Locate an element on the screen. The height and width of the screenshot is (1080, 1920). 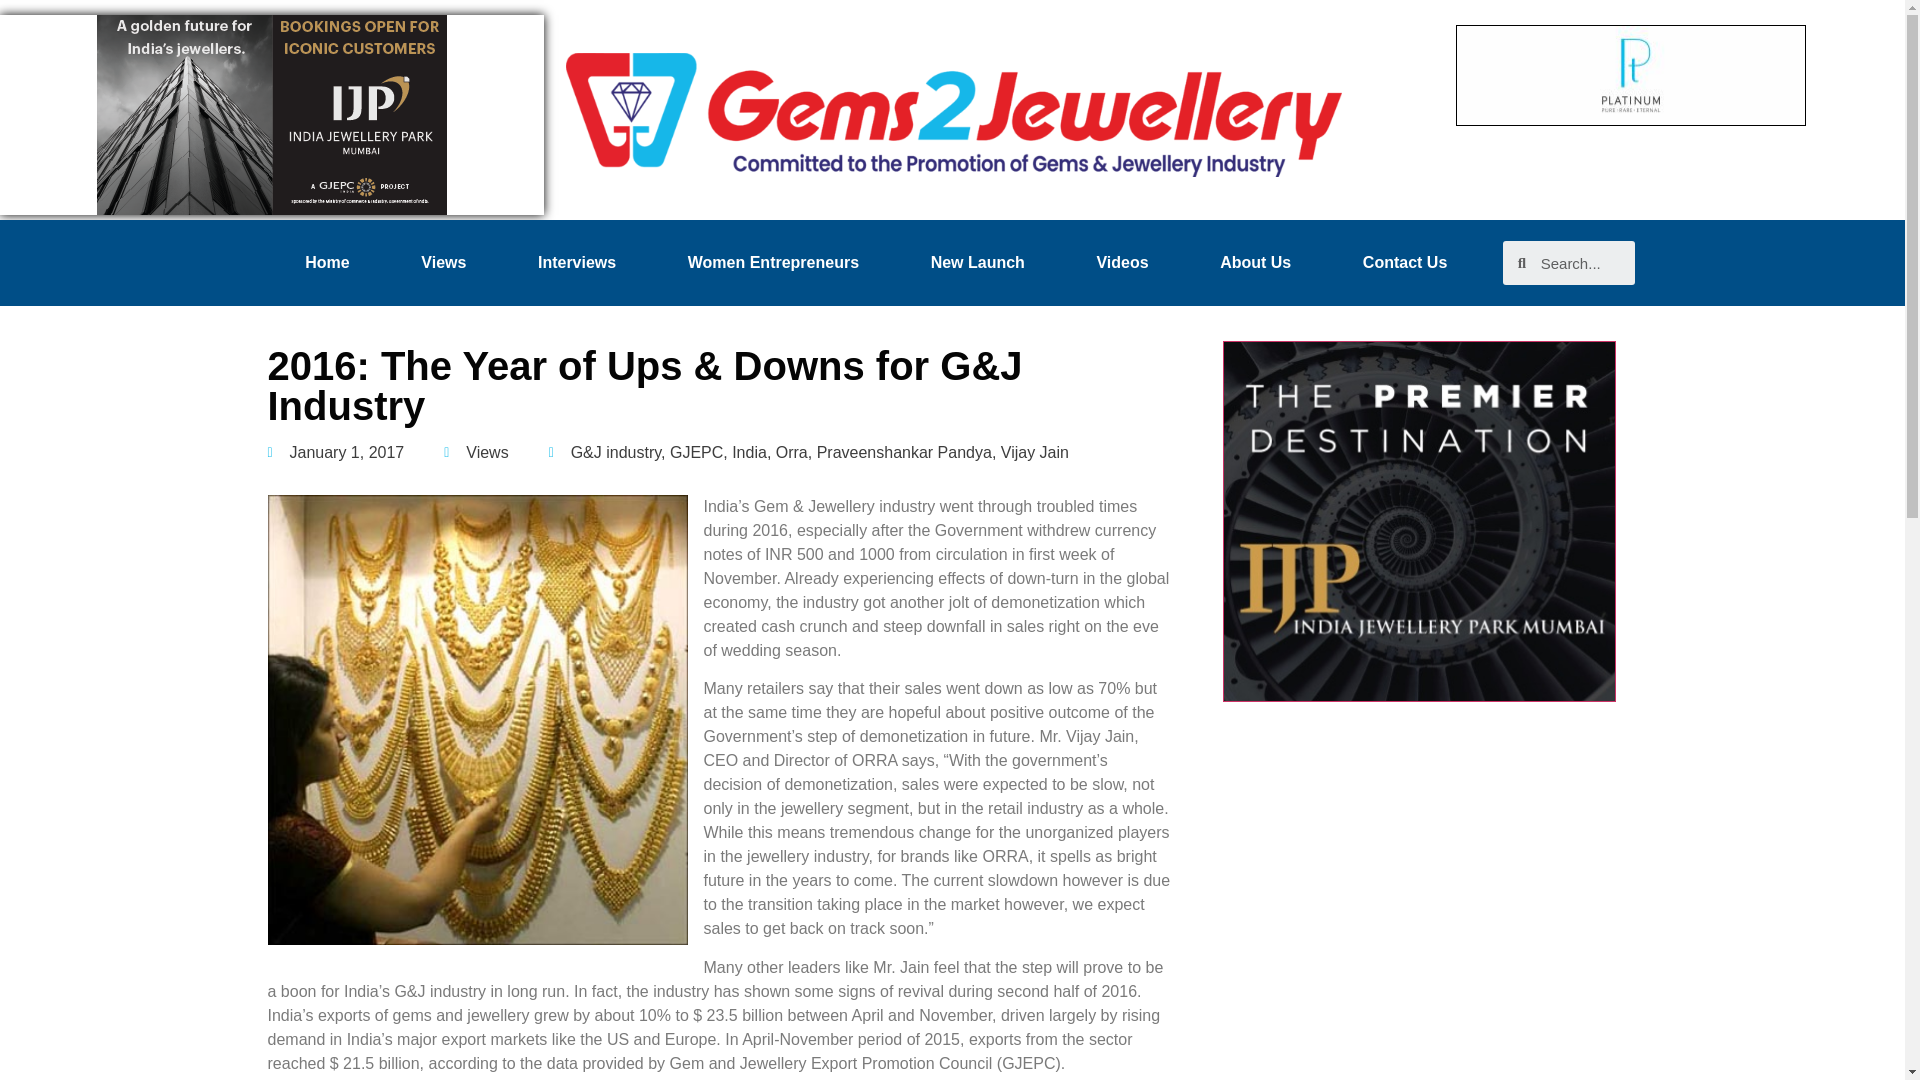
Videos is located at coordinates (1122, 262).